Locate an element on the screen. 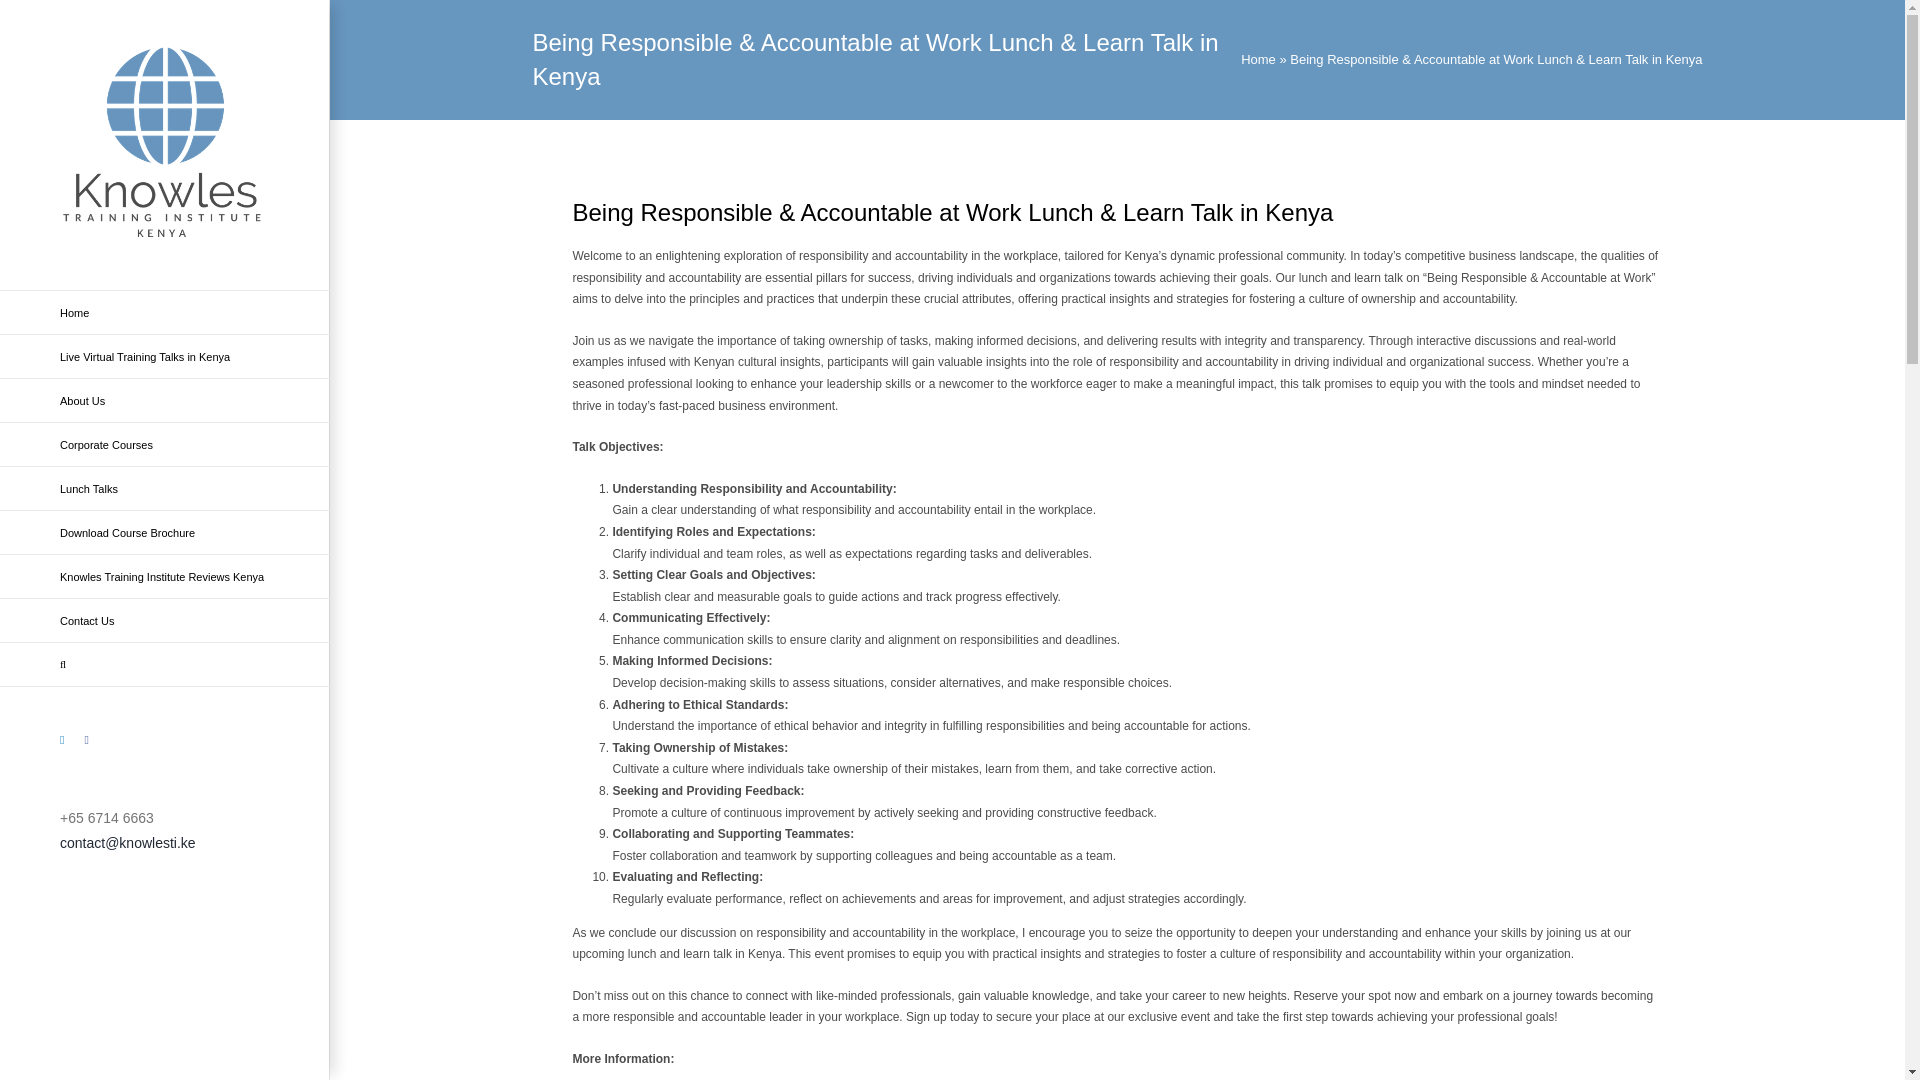 The height and width of the screenshot is (1080, 1920). Knowles Training Institute Reviews Kenya is located at coordinates (165, 577).